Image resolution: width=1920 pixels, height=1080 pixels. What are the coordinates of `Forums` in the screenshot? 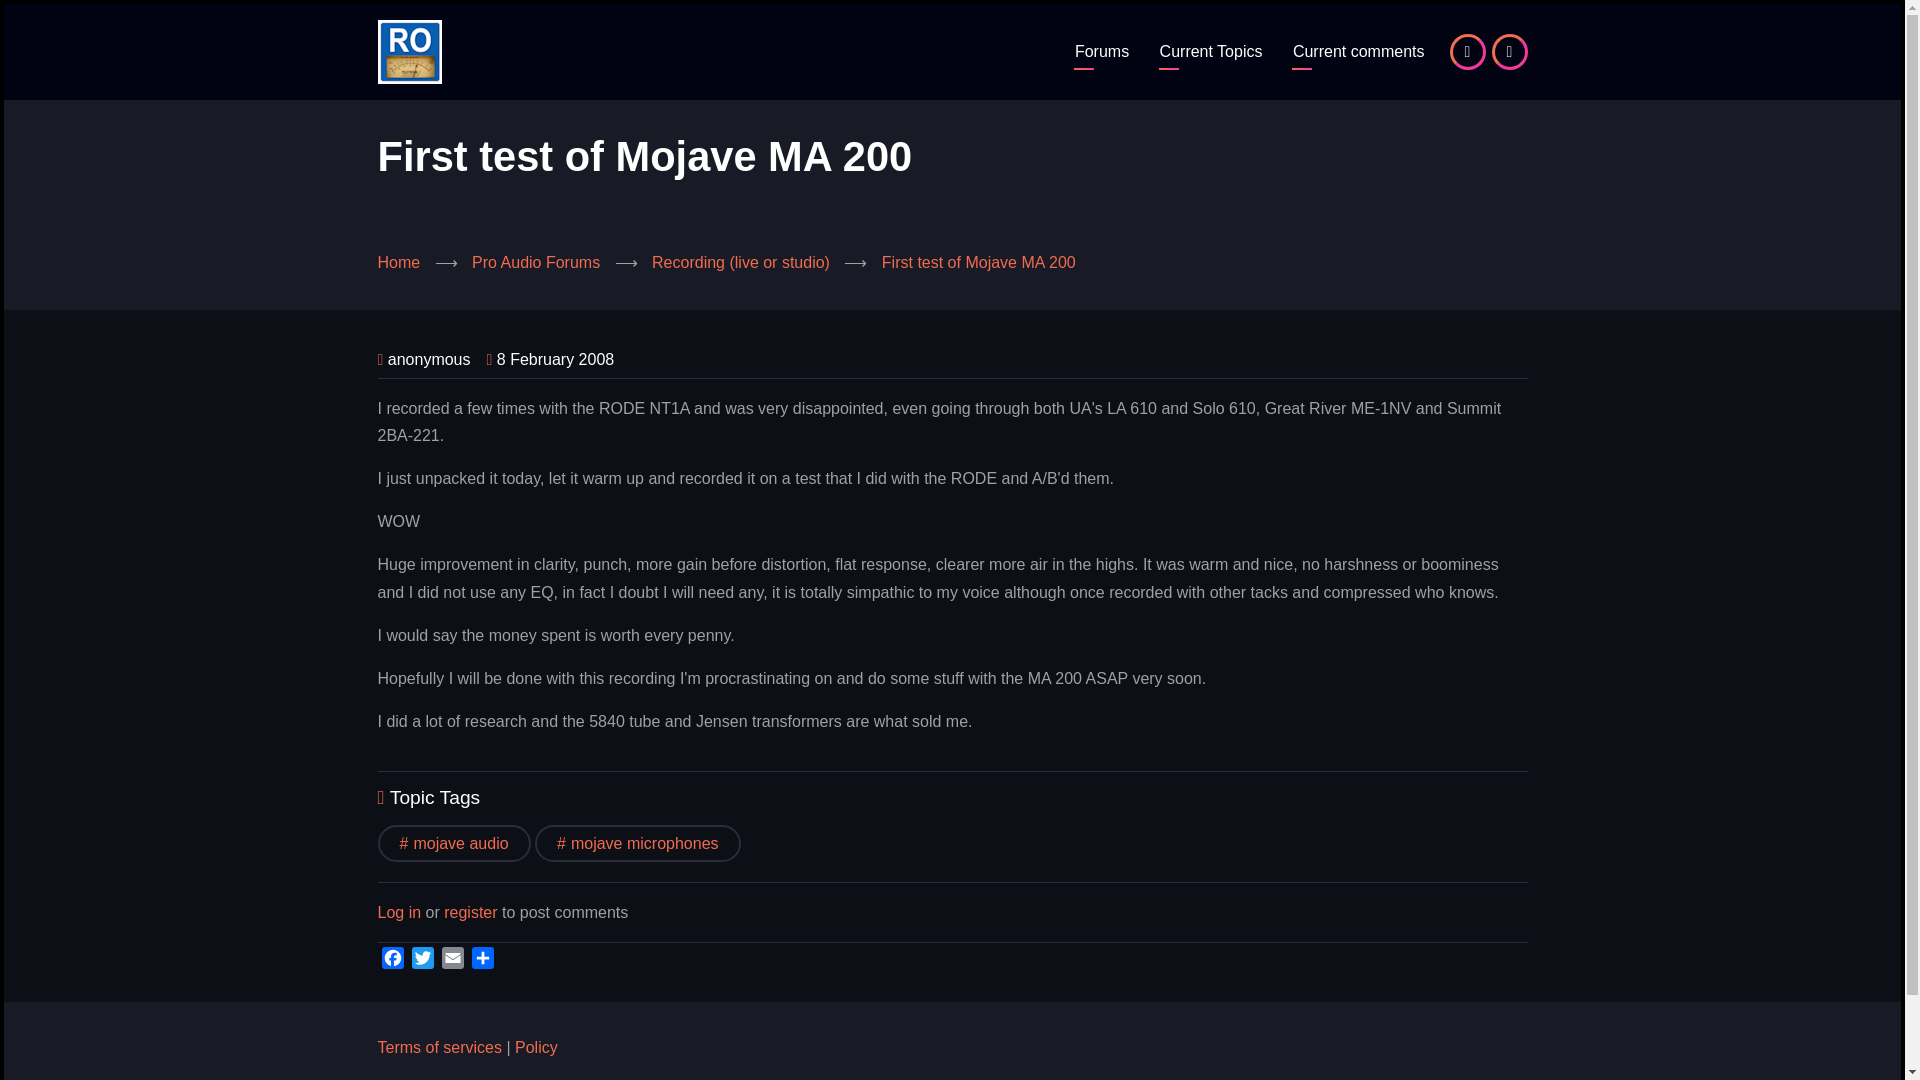 It's located at (1102, 52).